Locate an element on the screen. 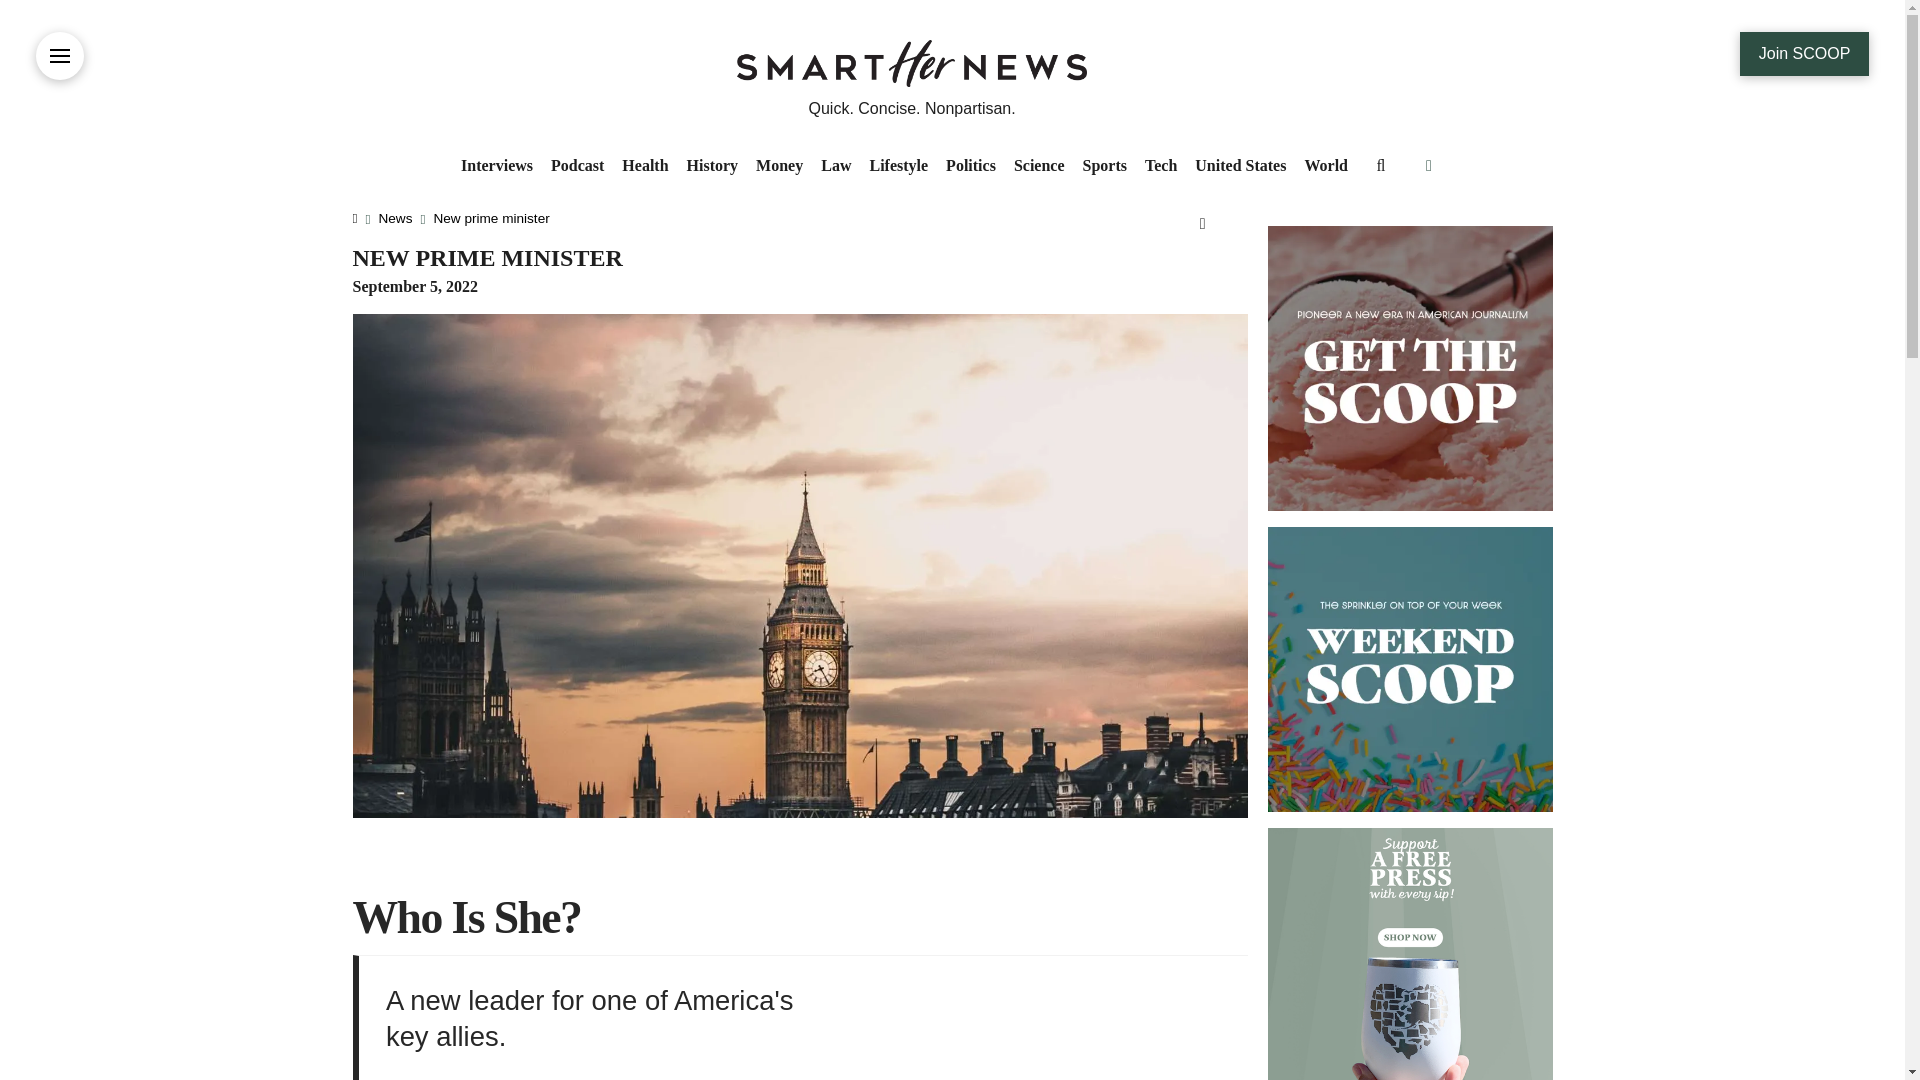  Join SCOOP is located at coordinates (1804, 54).